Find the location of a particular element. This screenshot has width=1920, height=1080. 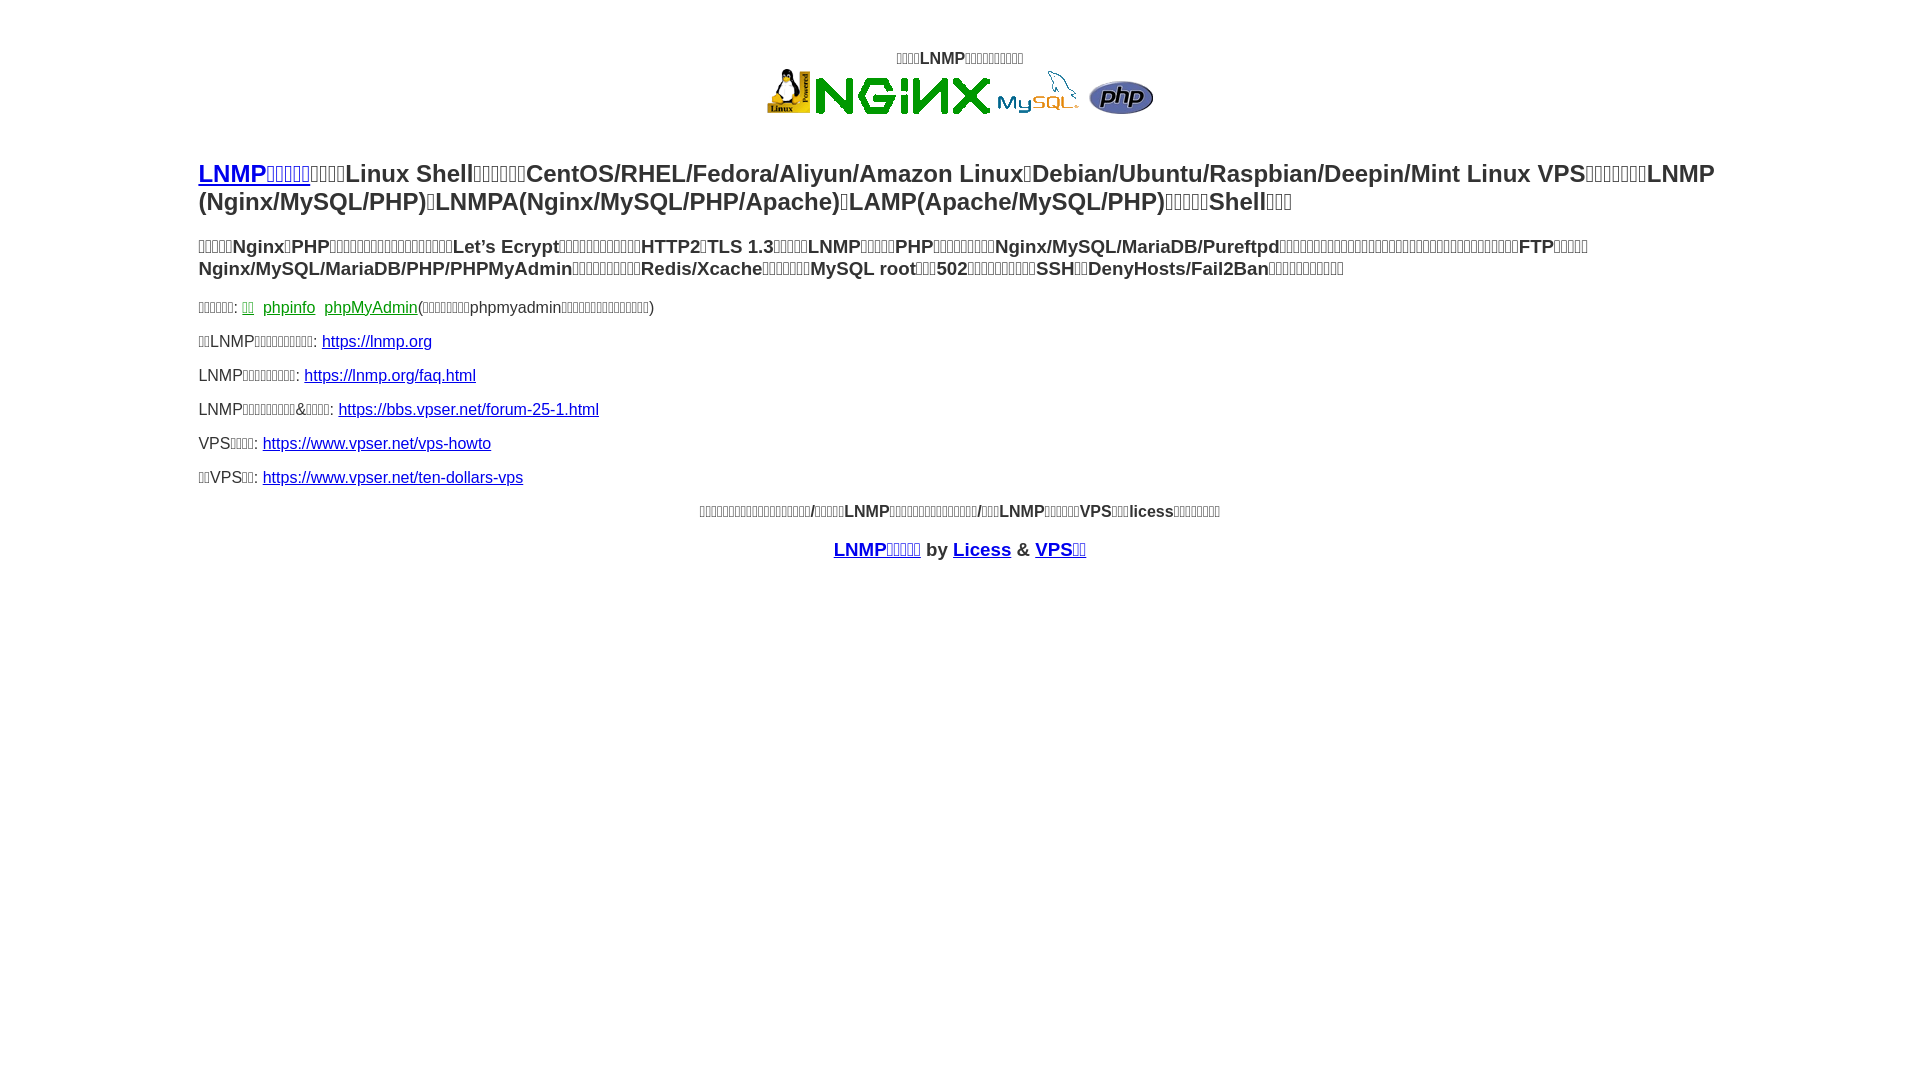

phpinfo is located at coordinates (290, 308).